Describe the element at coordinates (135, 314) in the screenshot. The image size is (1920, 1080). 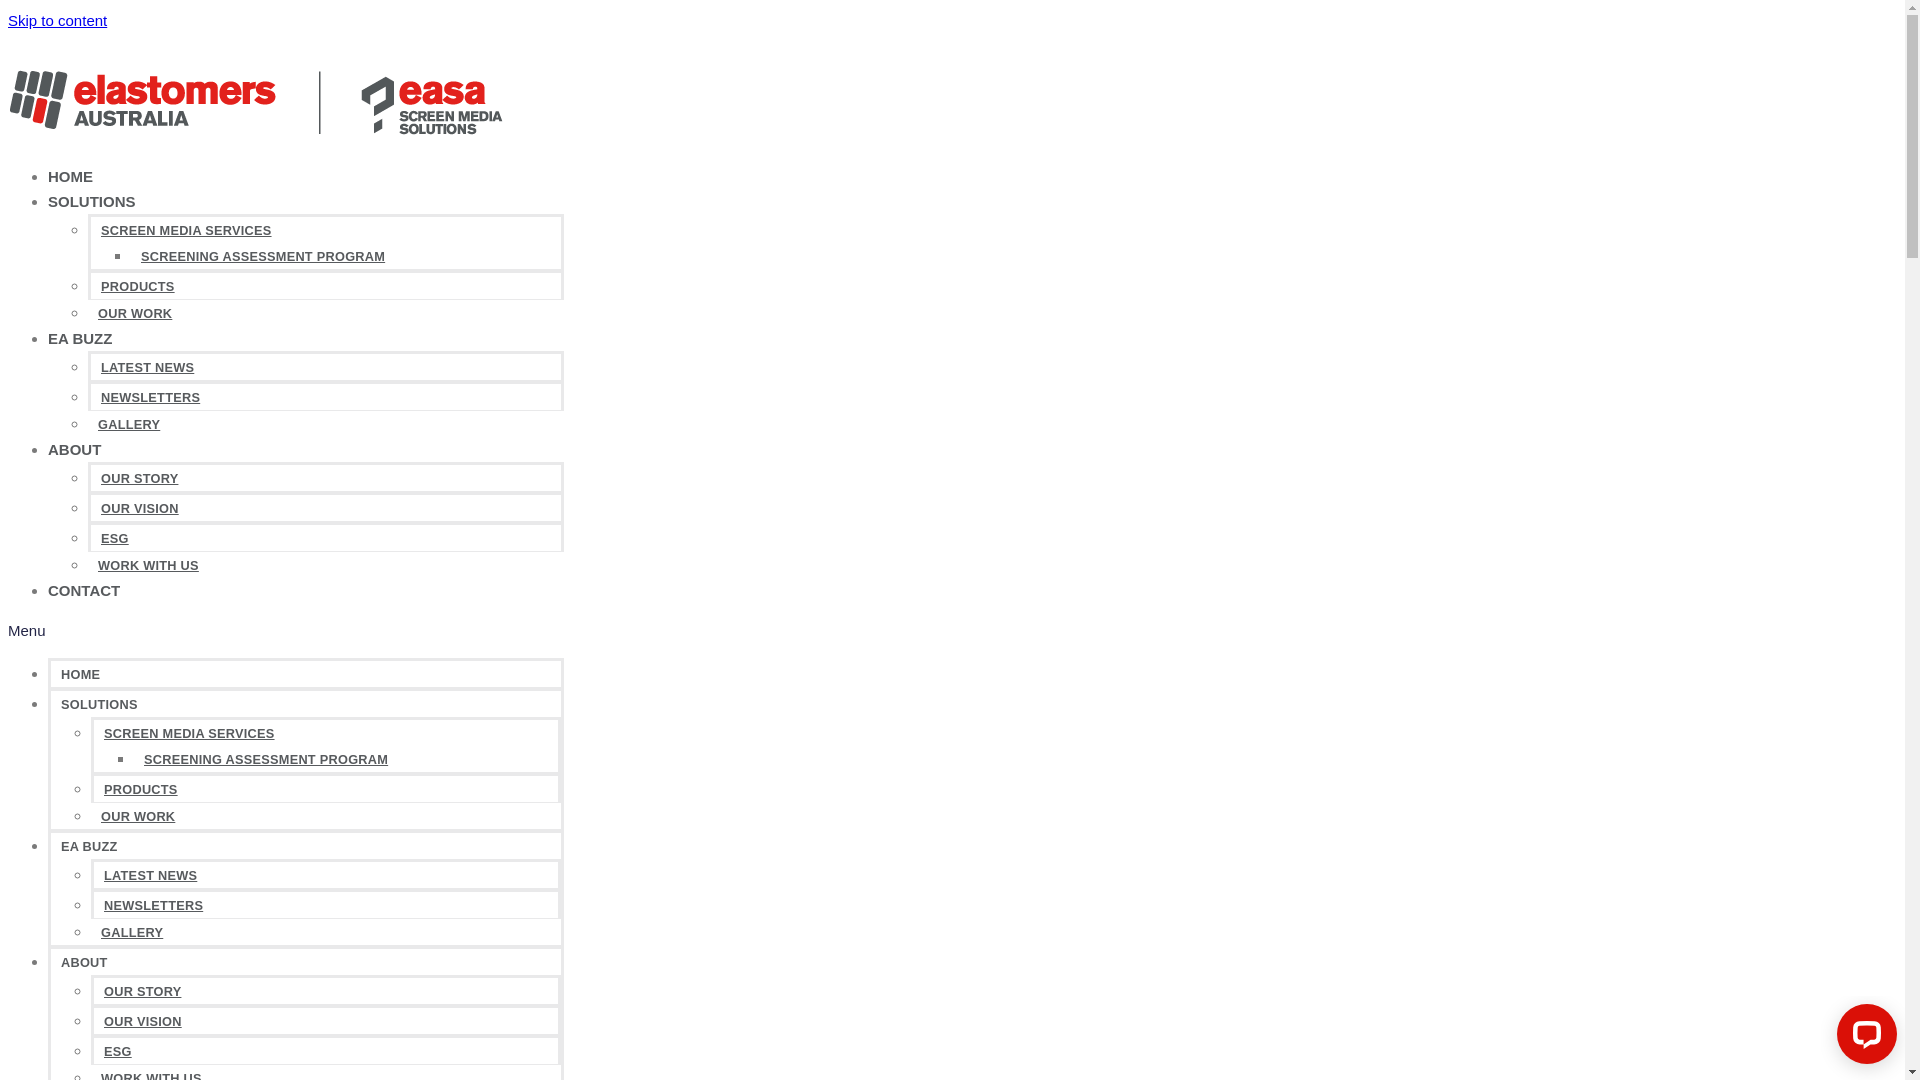
I see `OUR WORK` at that location.